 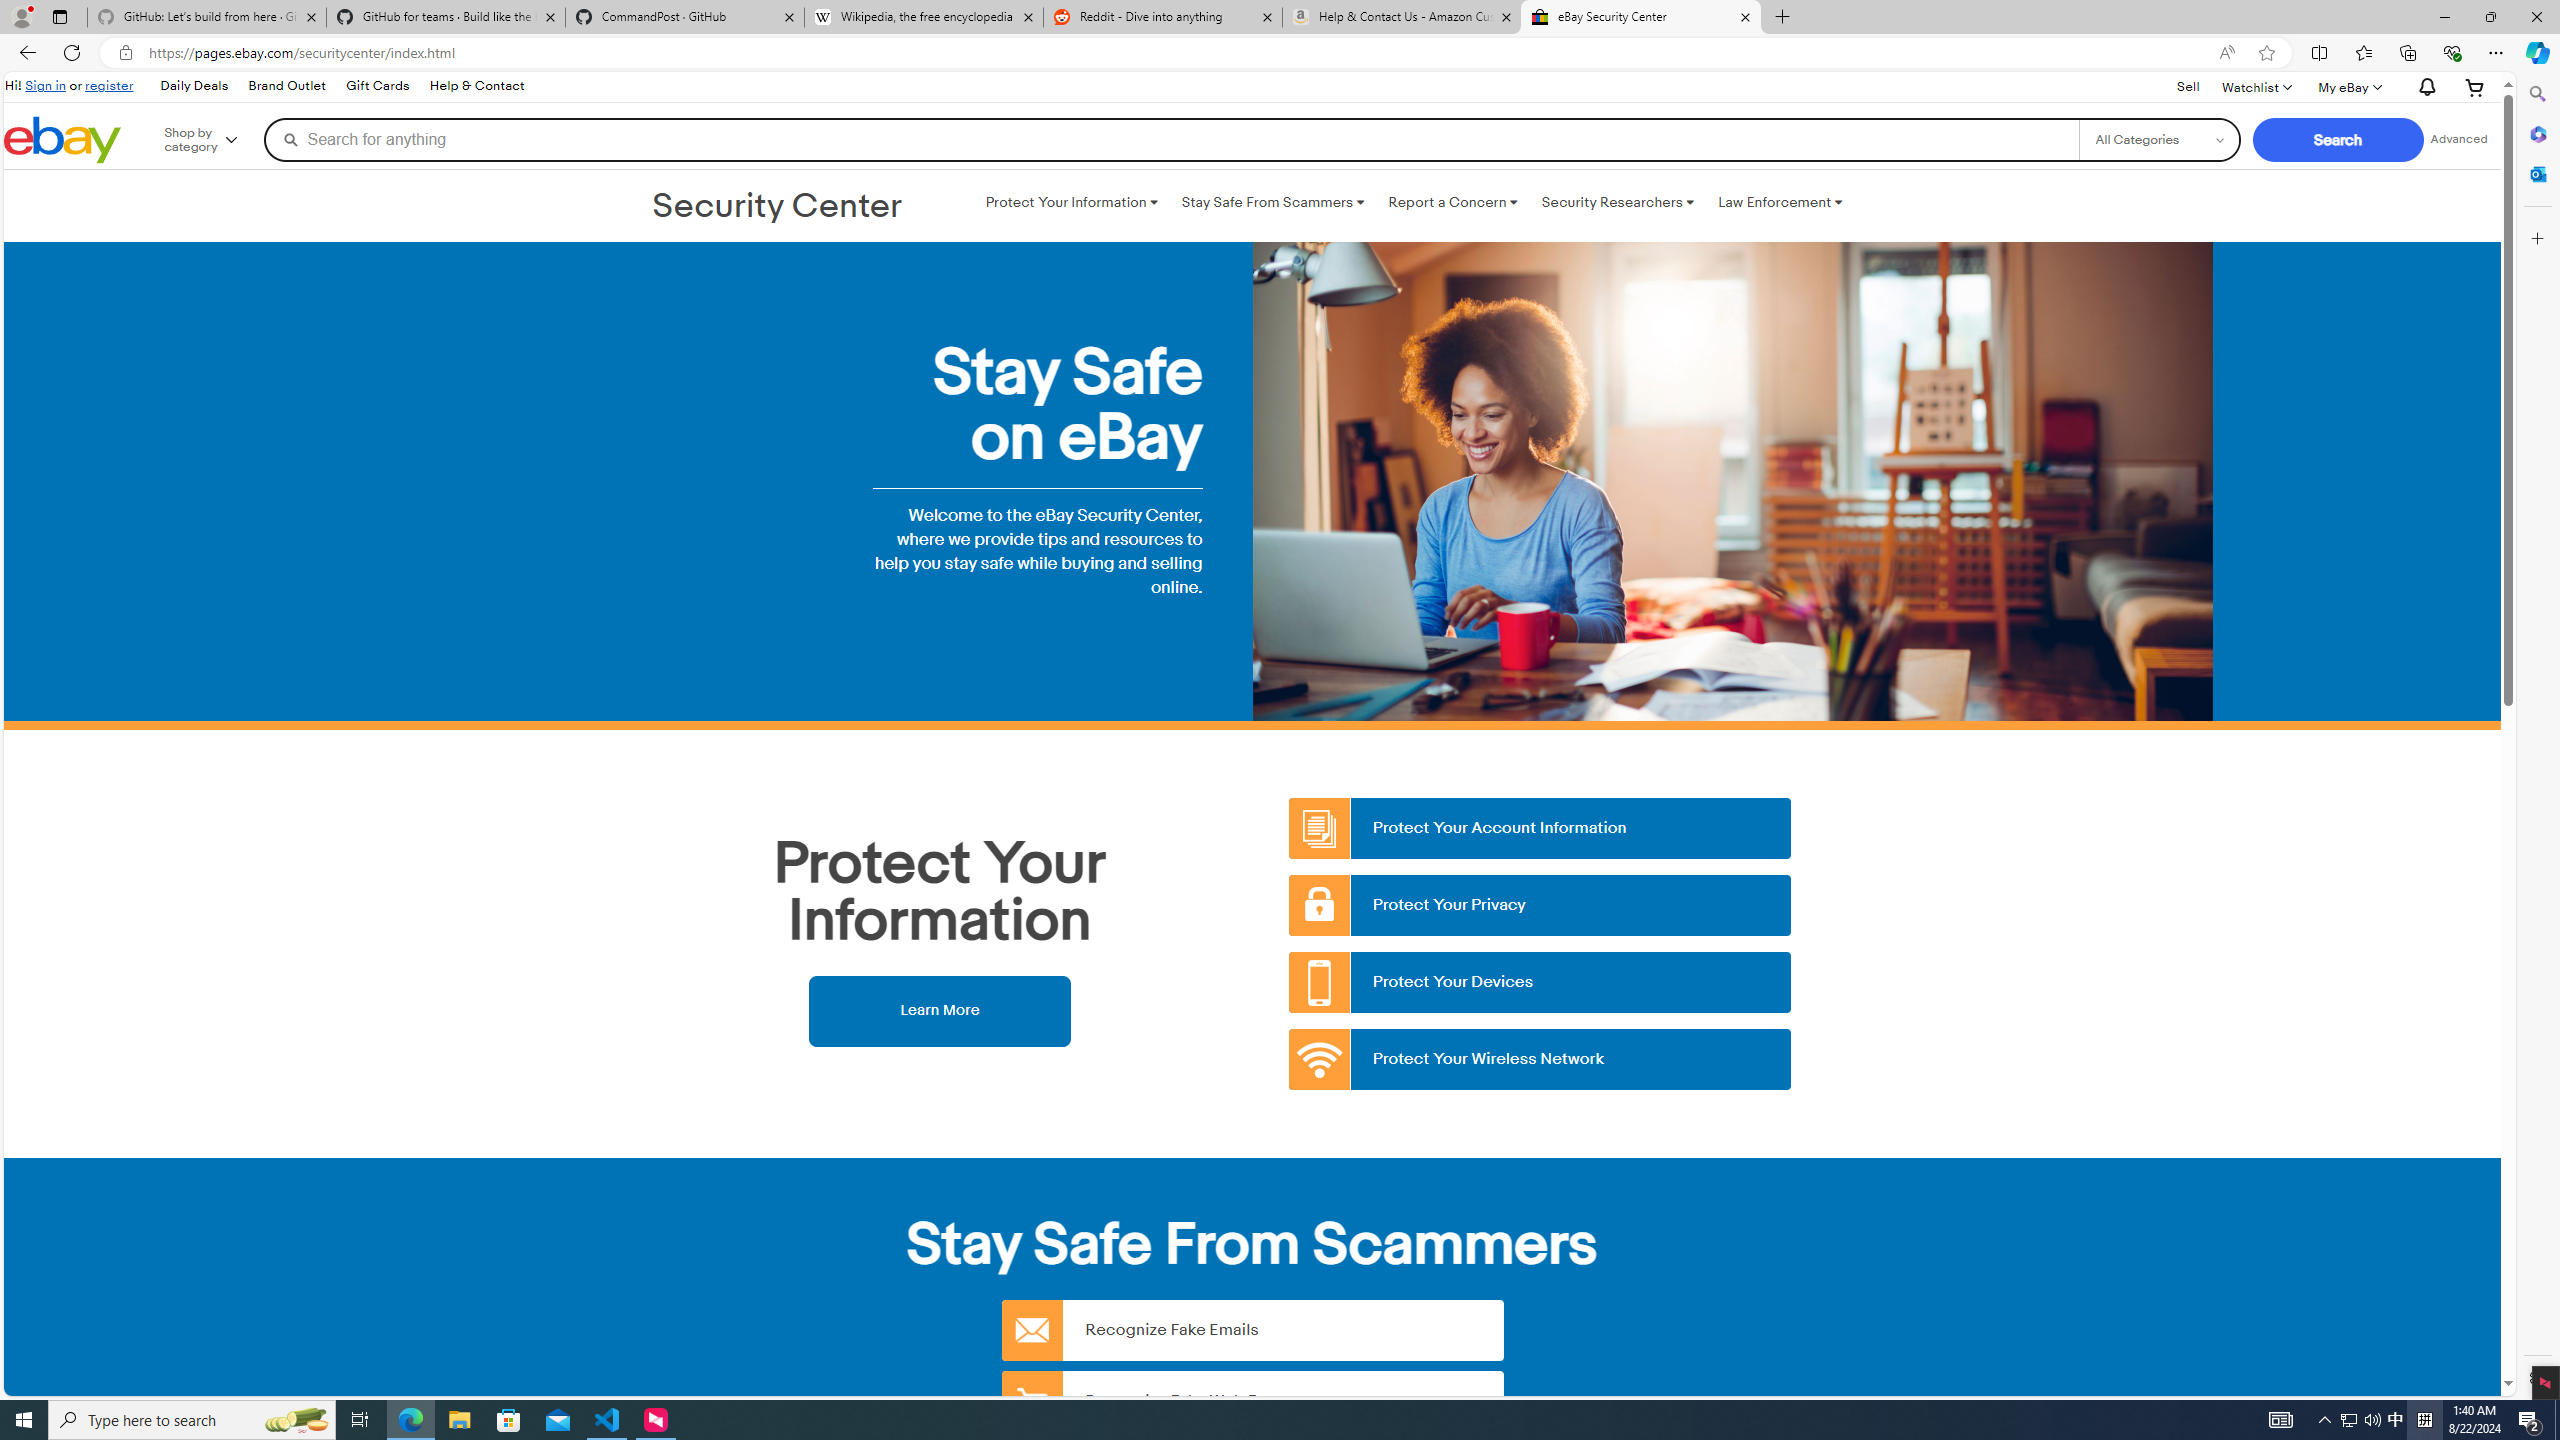 What do you see at coordinates (1252, 1400) in the screenshot?
I see `Recognize Fake Web Pages` at bounding box center [1252, 1400].